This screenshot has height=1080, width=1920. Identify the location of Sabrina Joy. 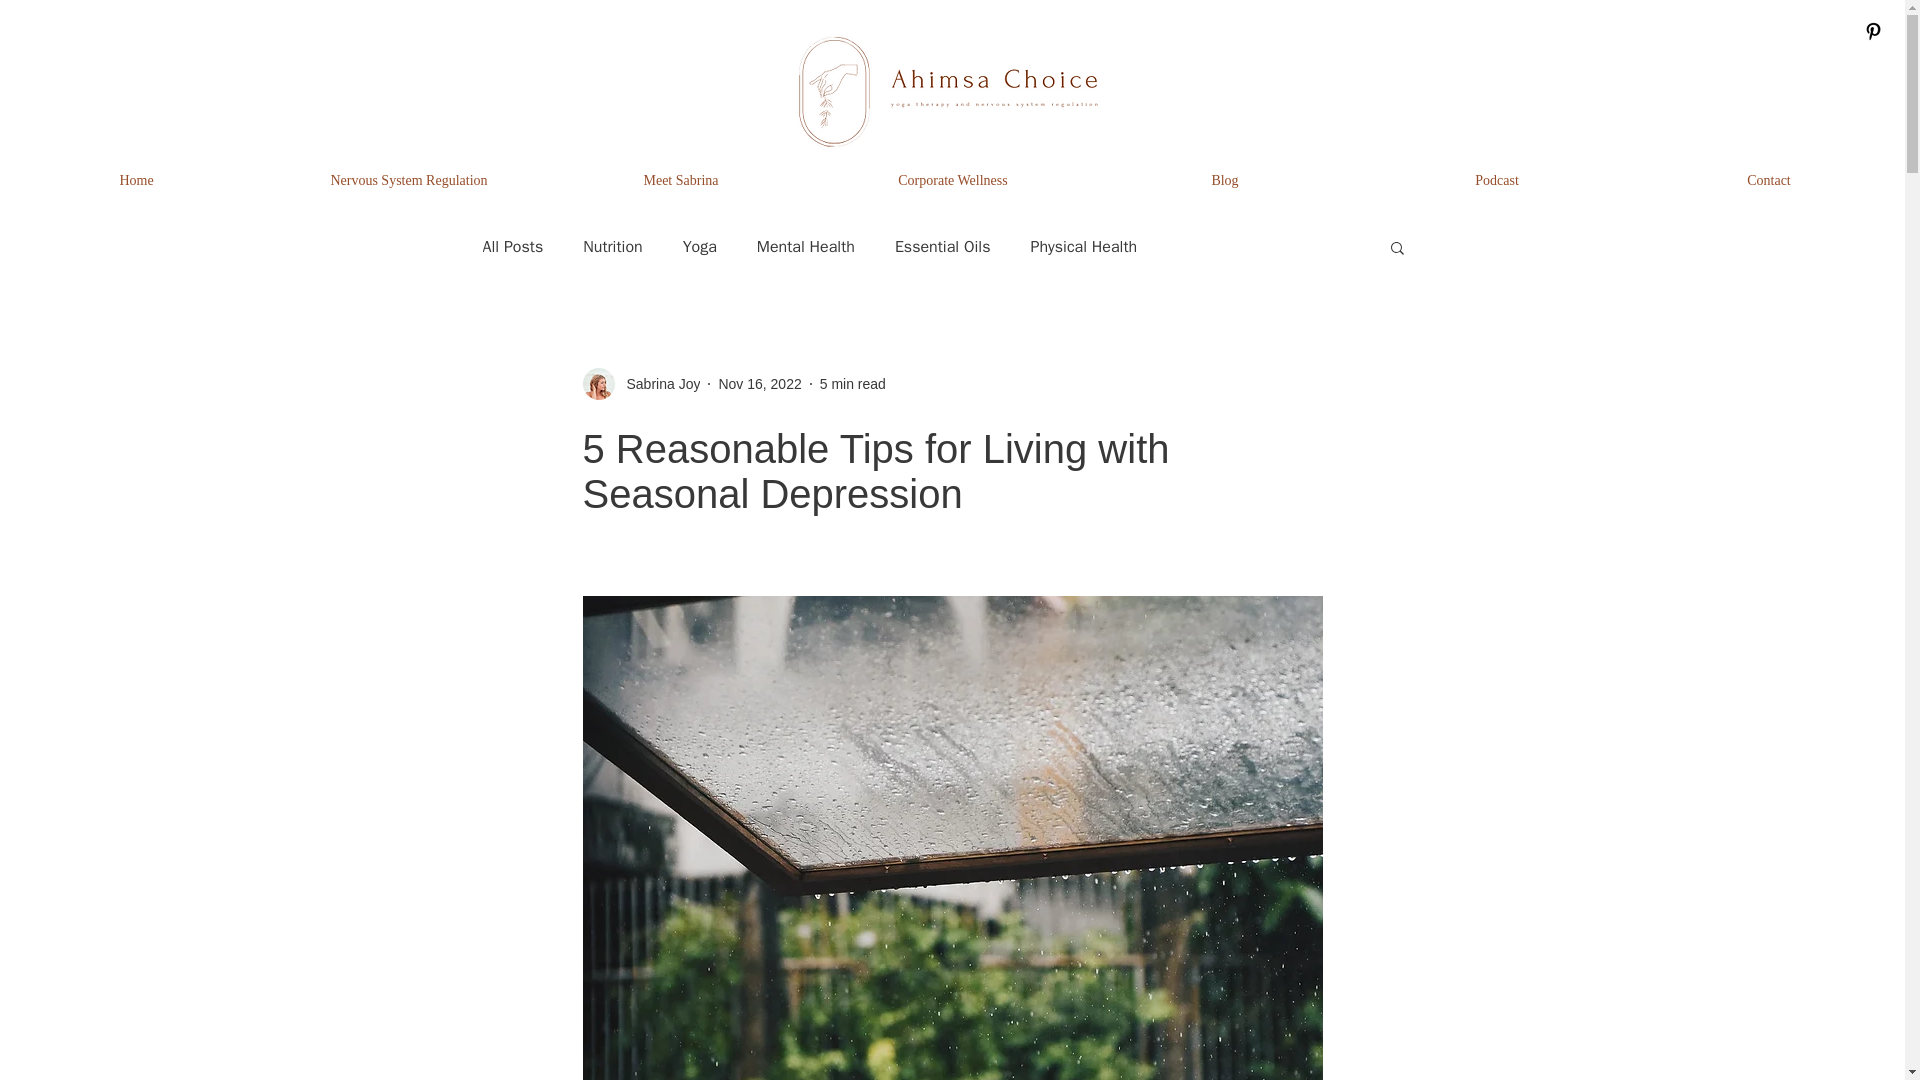
(657, 384).